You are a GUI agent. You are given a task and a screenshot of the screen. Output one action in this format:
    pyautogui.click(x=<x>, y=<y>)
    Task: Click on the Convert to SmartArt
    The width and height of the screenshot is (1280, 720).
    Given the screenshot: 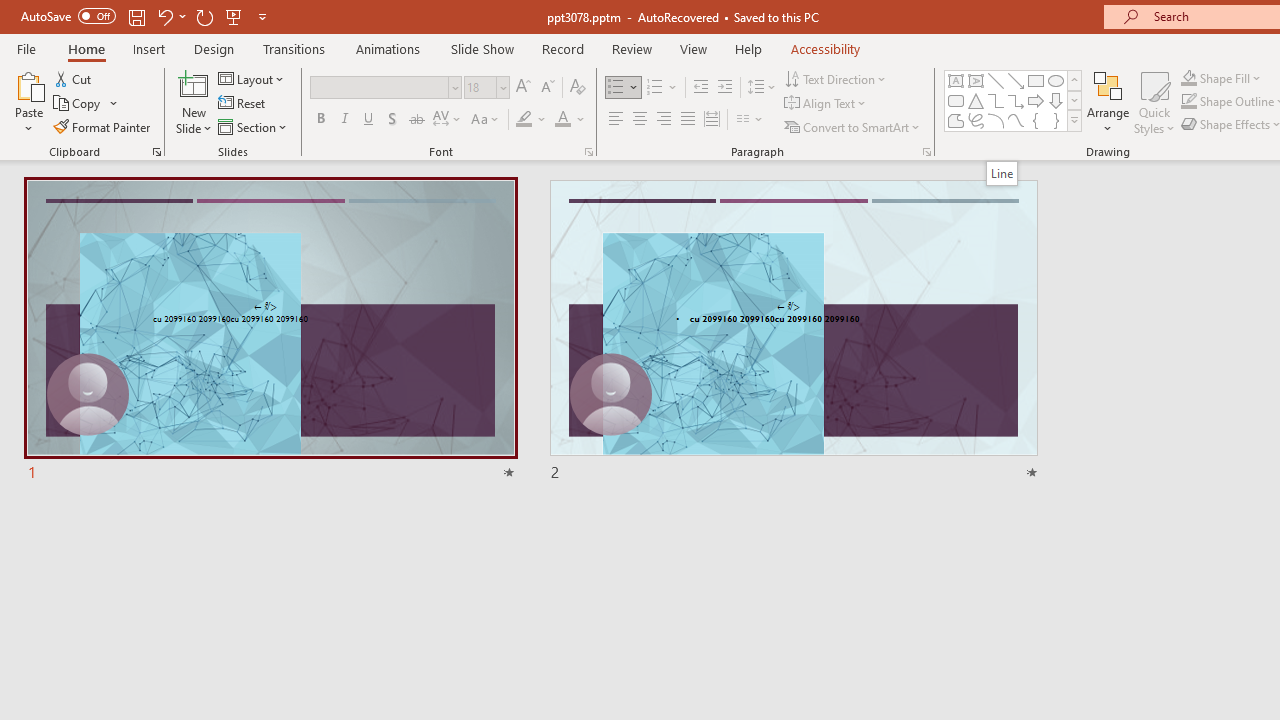 What is the action you would take?
    pyautogui.click(x=853, y=126)
    